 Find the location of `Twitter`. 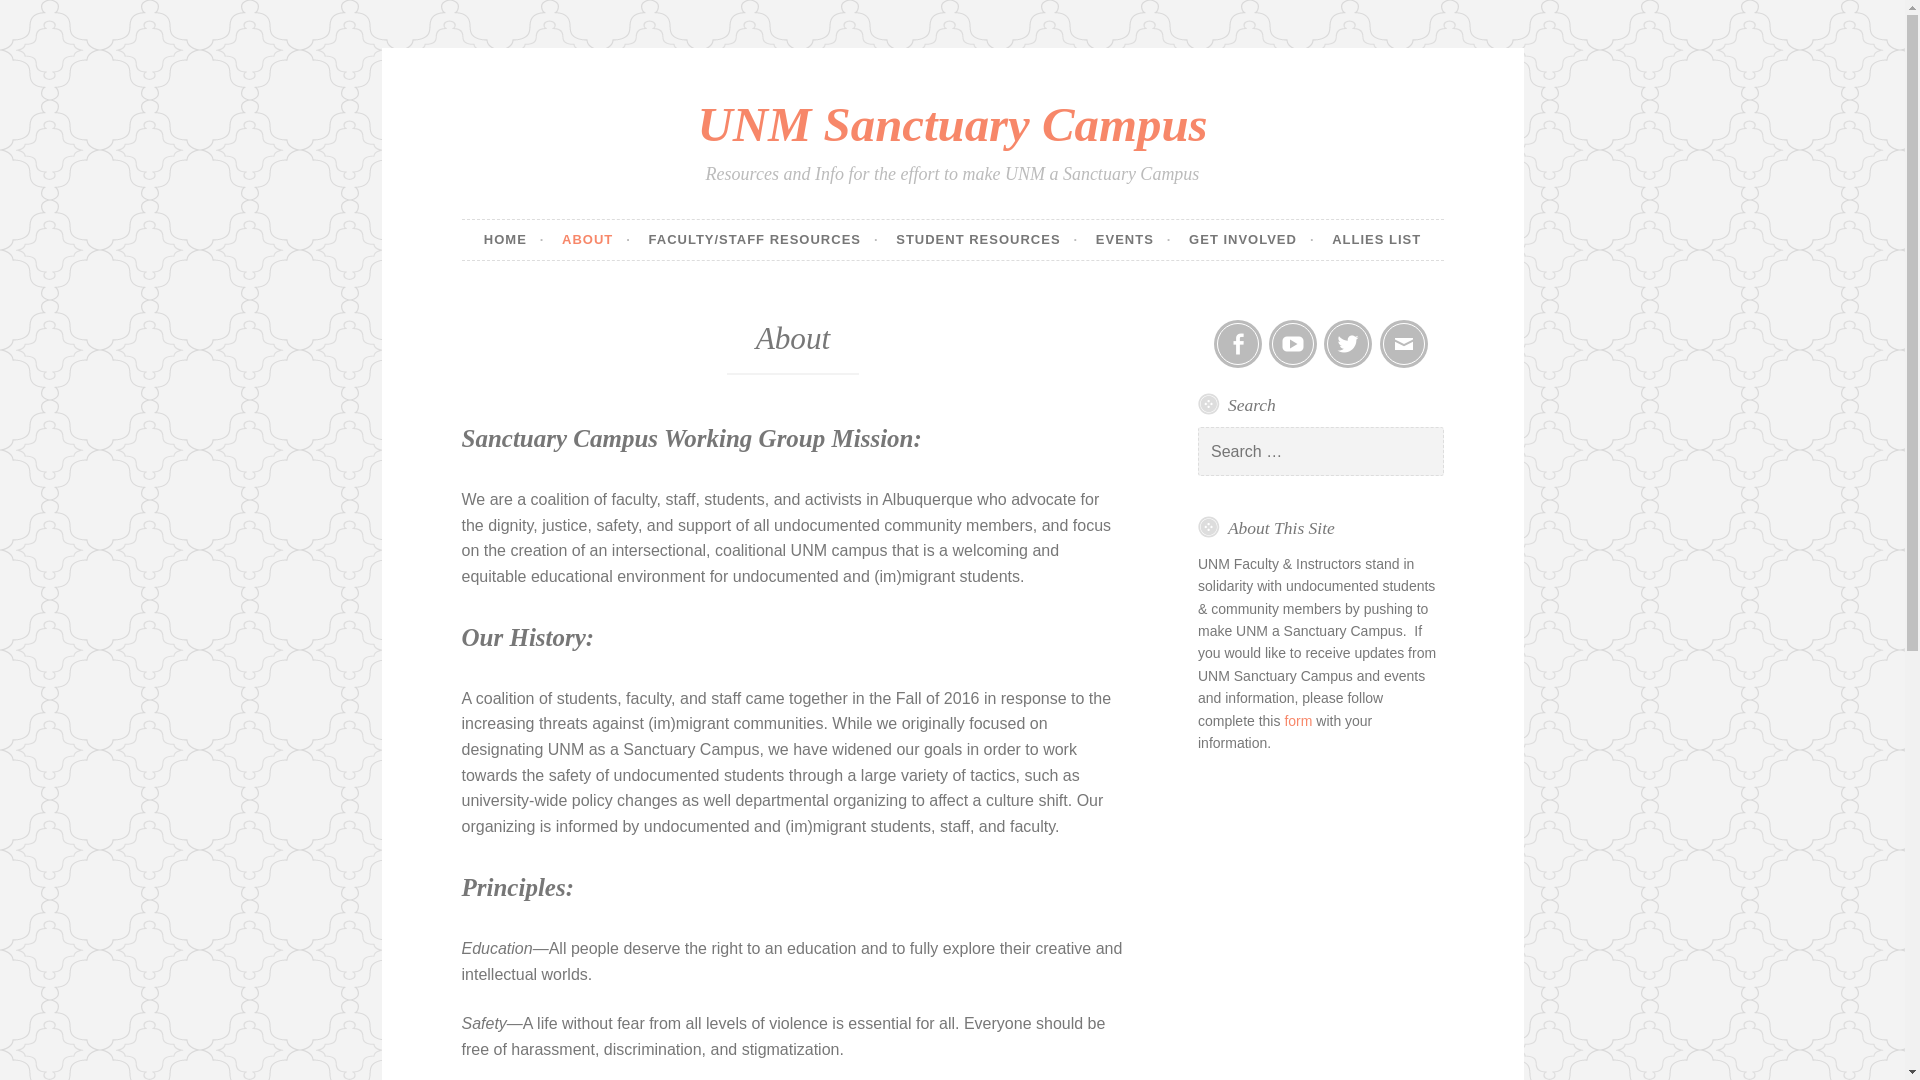

Twitter is located at coordinates (1348, 344).